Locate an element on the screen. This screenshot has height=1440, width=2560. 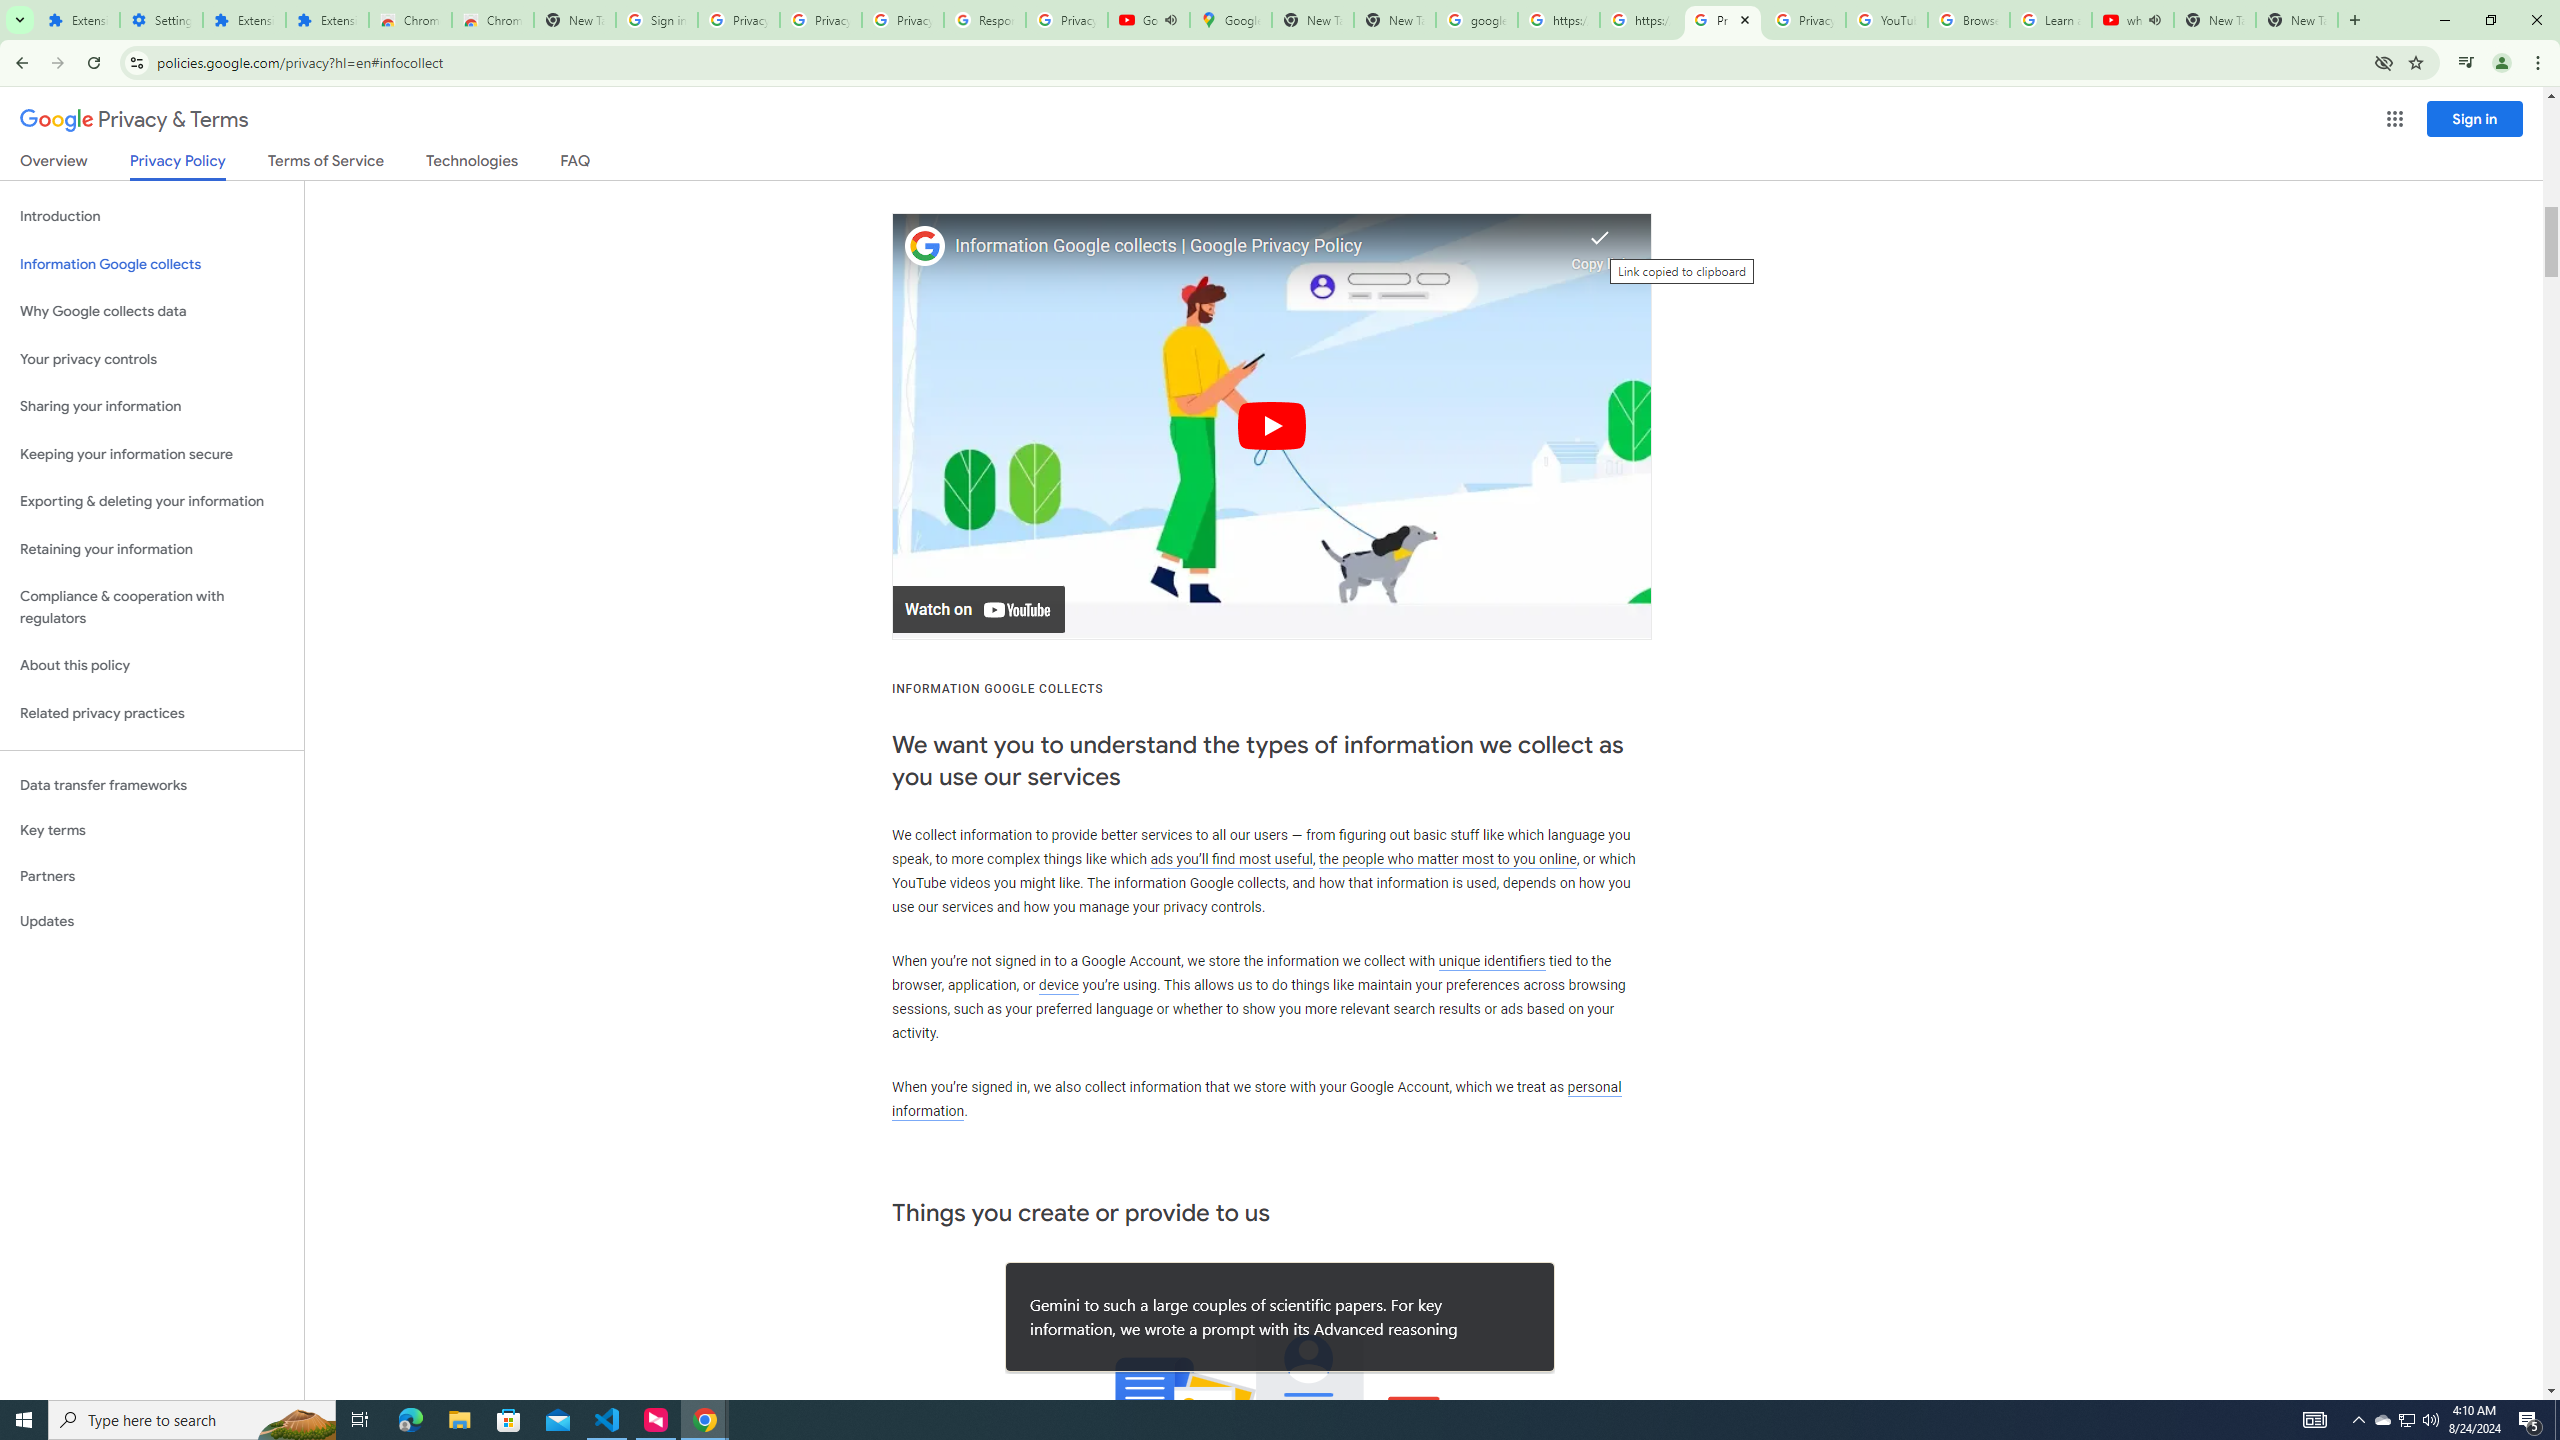
Updates is located at coordinates (152, 921).